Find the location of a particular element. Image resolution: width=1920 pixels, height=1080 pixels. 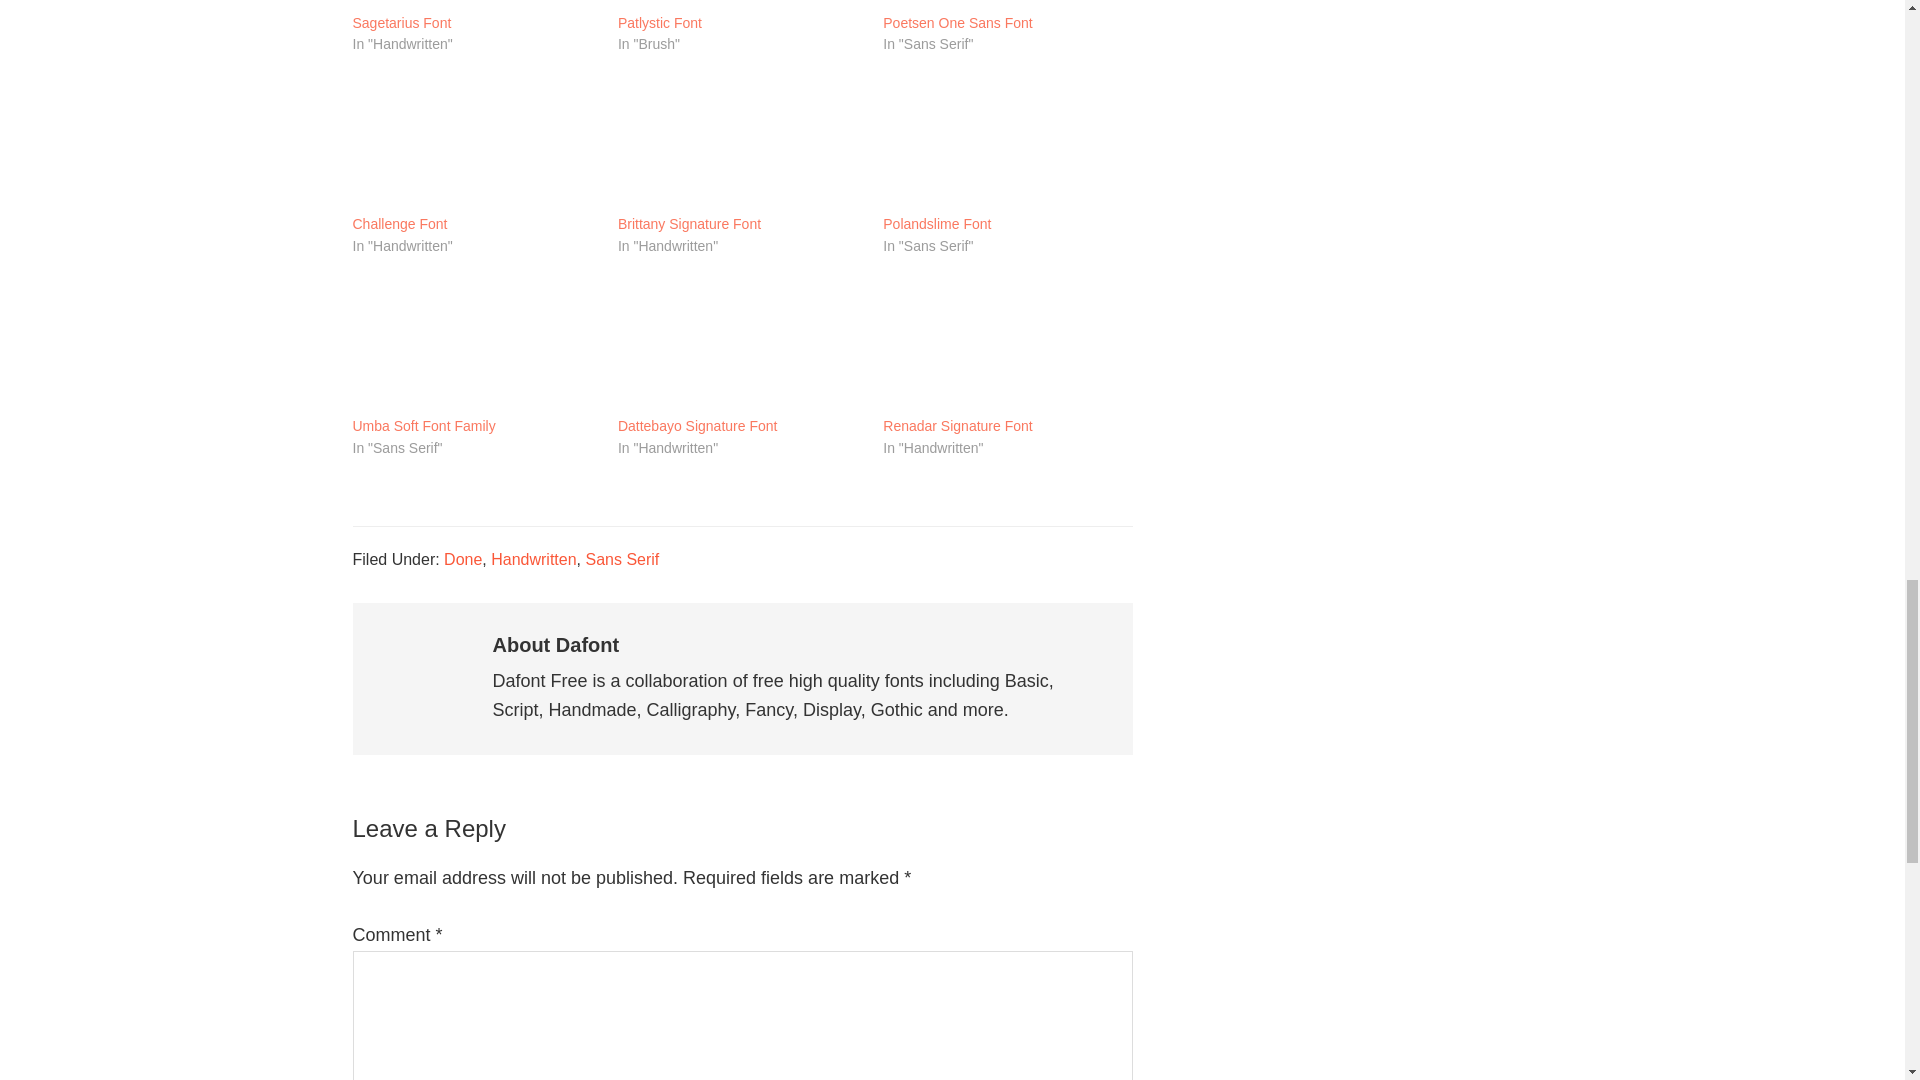

Brittany Signature Font is located at coordinates (740, 142).